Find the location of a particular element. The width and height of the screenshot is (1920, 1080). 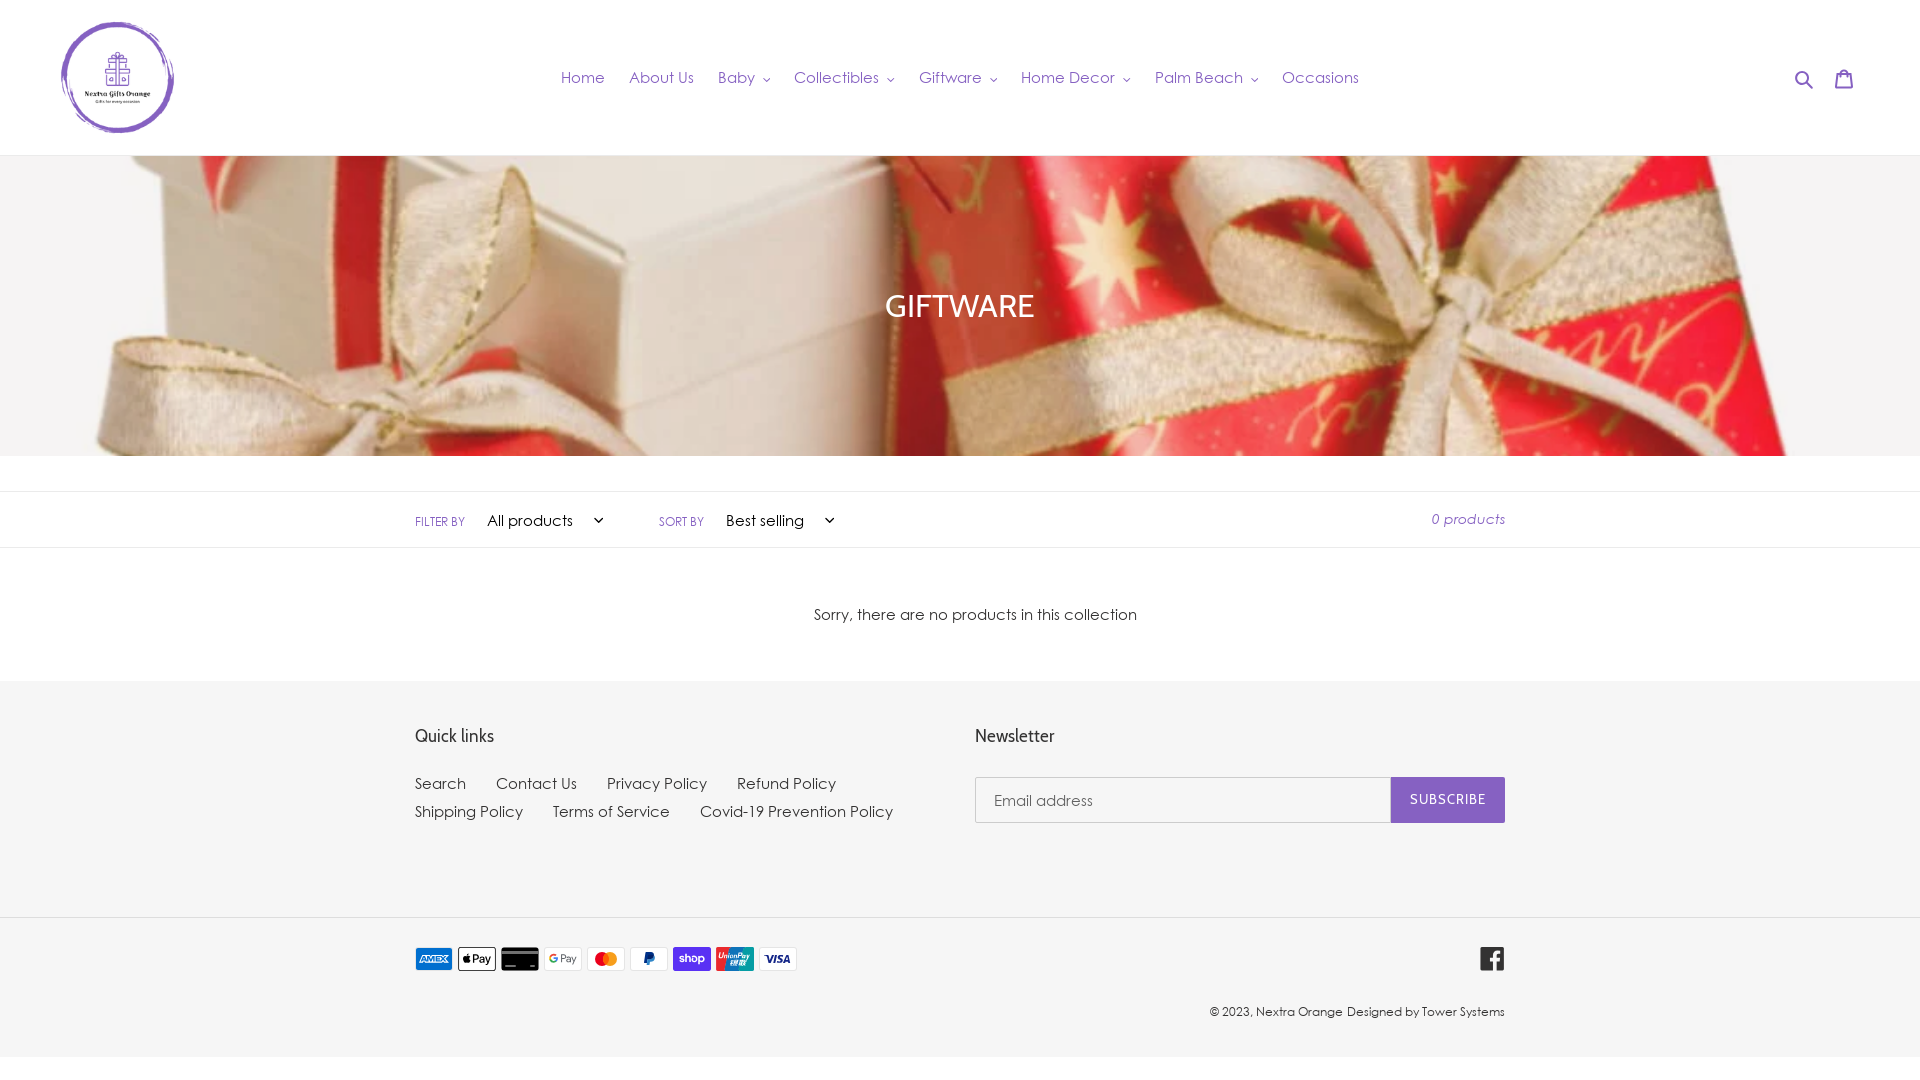

Refund Policy is located at coordinates (786, 783).